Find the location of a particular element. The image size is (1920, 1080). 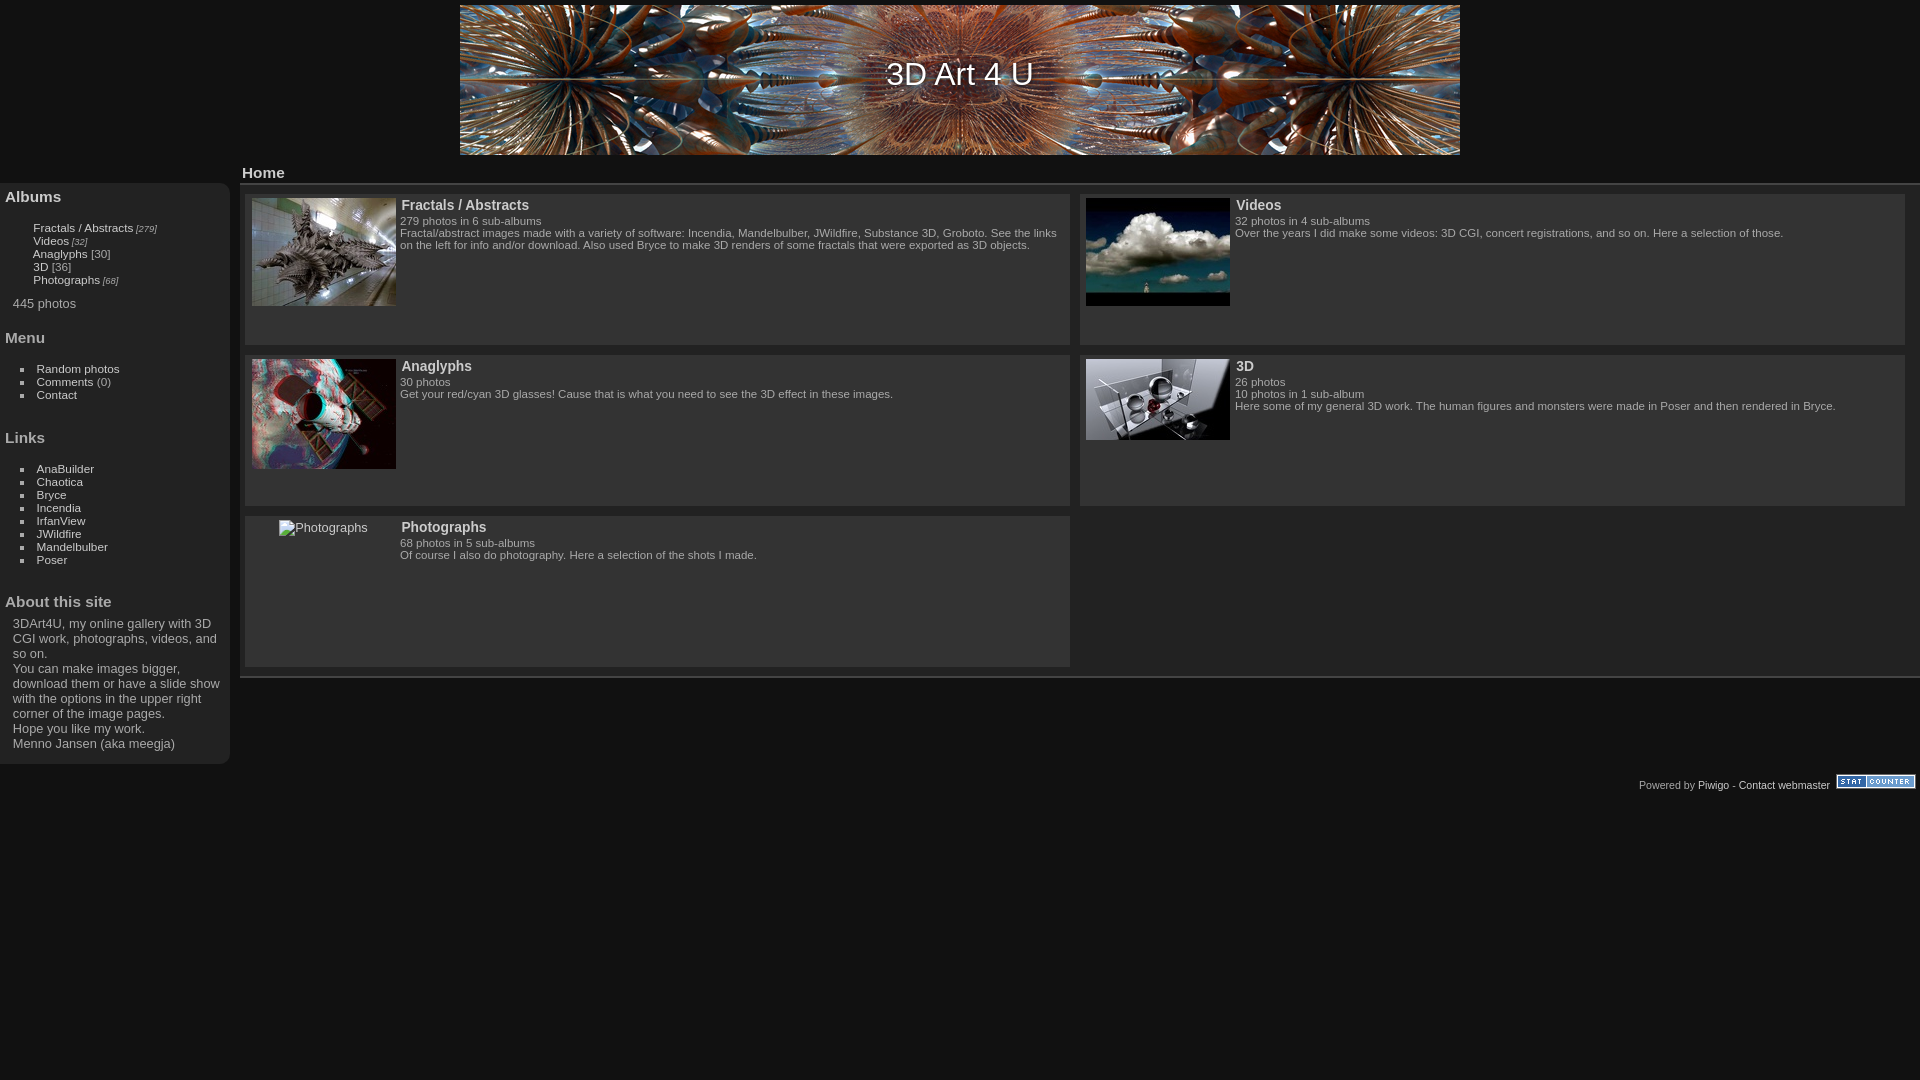

Fractals / Abstracts is located at coordinates (83, 228).